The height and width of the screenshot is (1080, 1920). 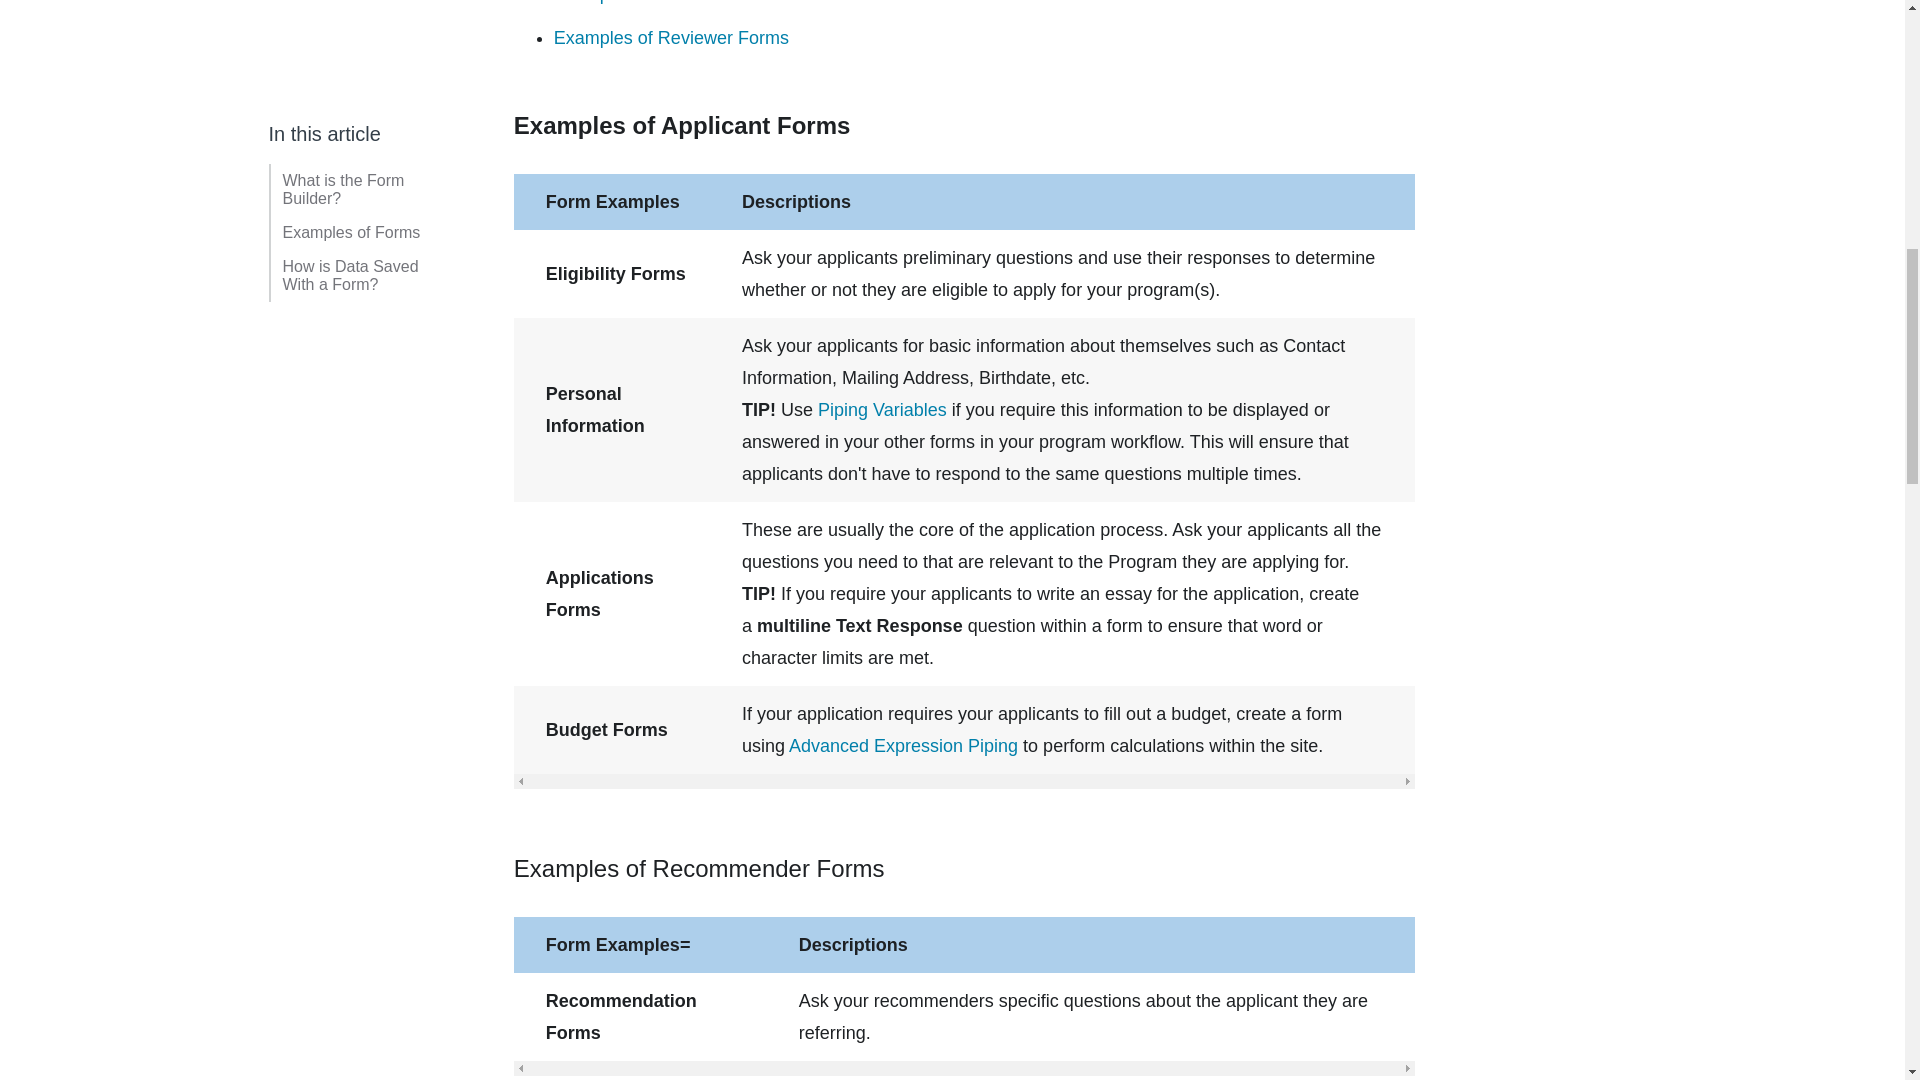 What do you see at coordinates (903, 746) in the screenshot?
I see `Advanced Expression Piping` at bounding box center [903, 746].